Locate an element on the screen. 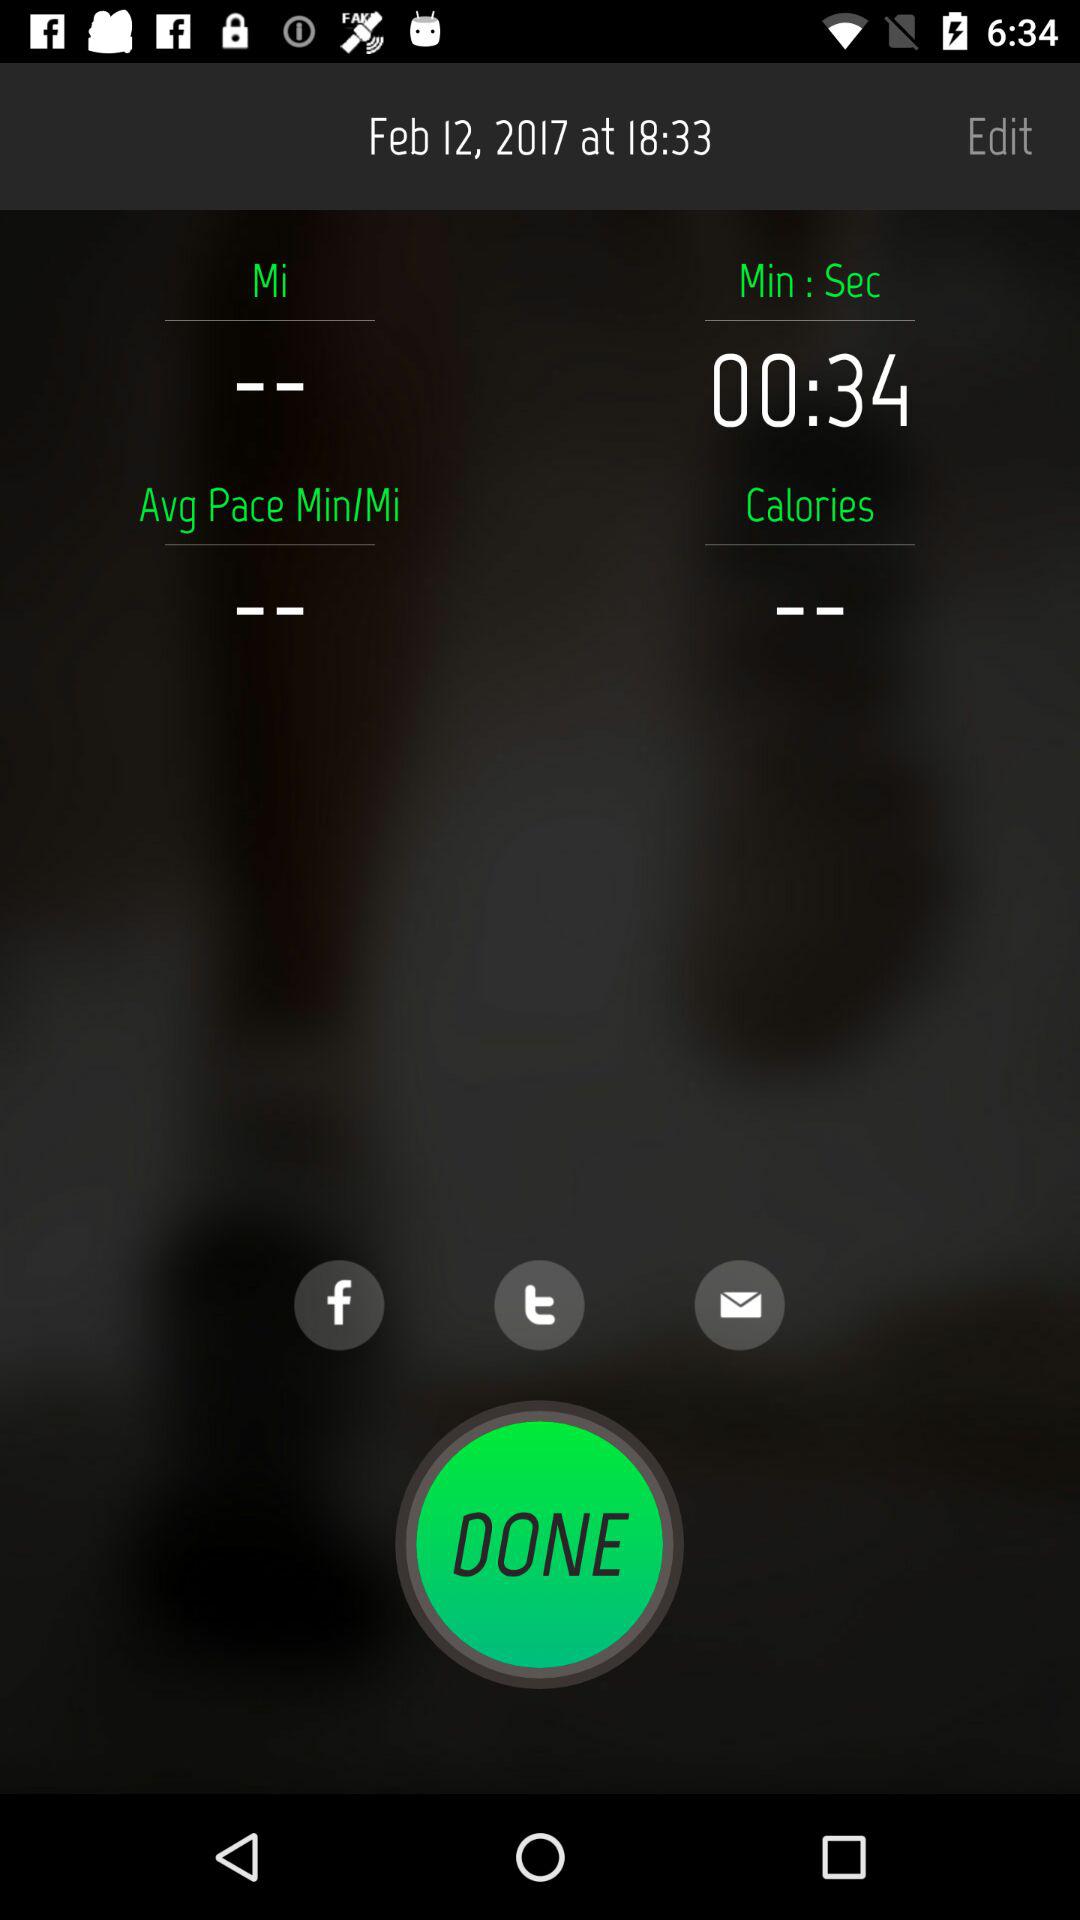 The height and width of the screenshot is (1920, 1080). share too facebook is located at coordinates (339, 1305).